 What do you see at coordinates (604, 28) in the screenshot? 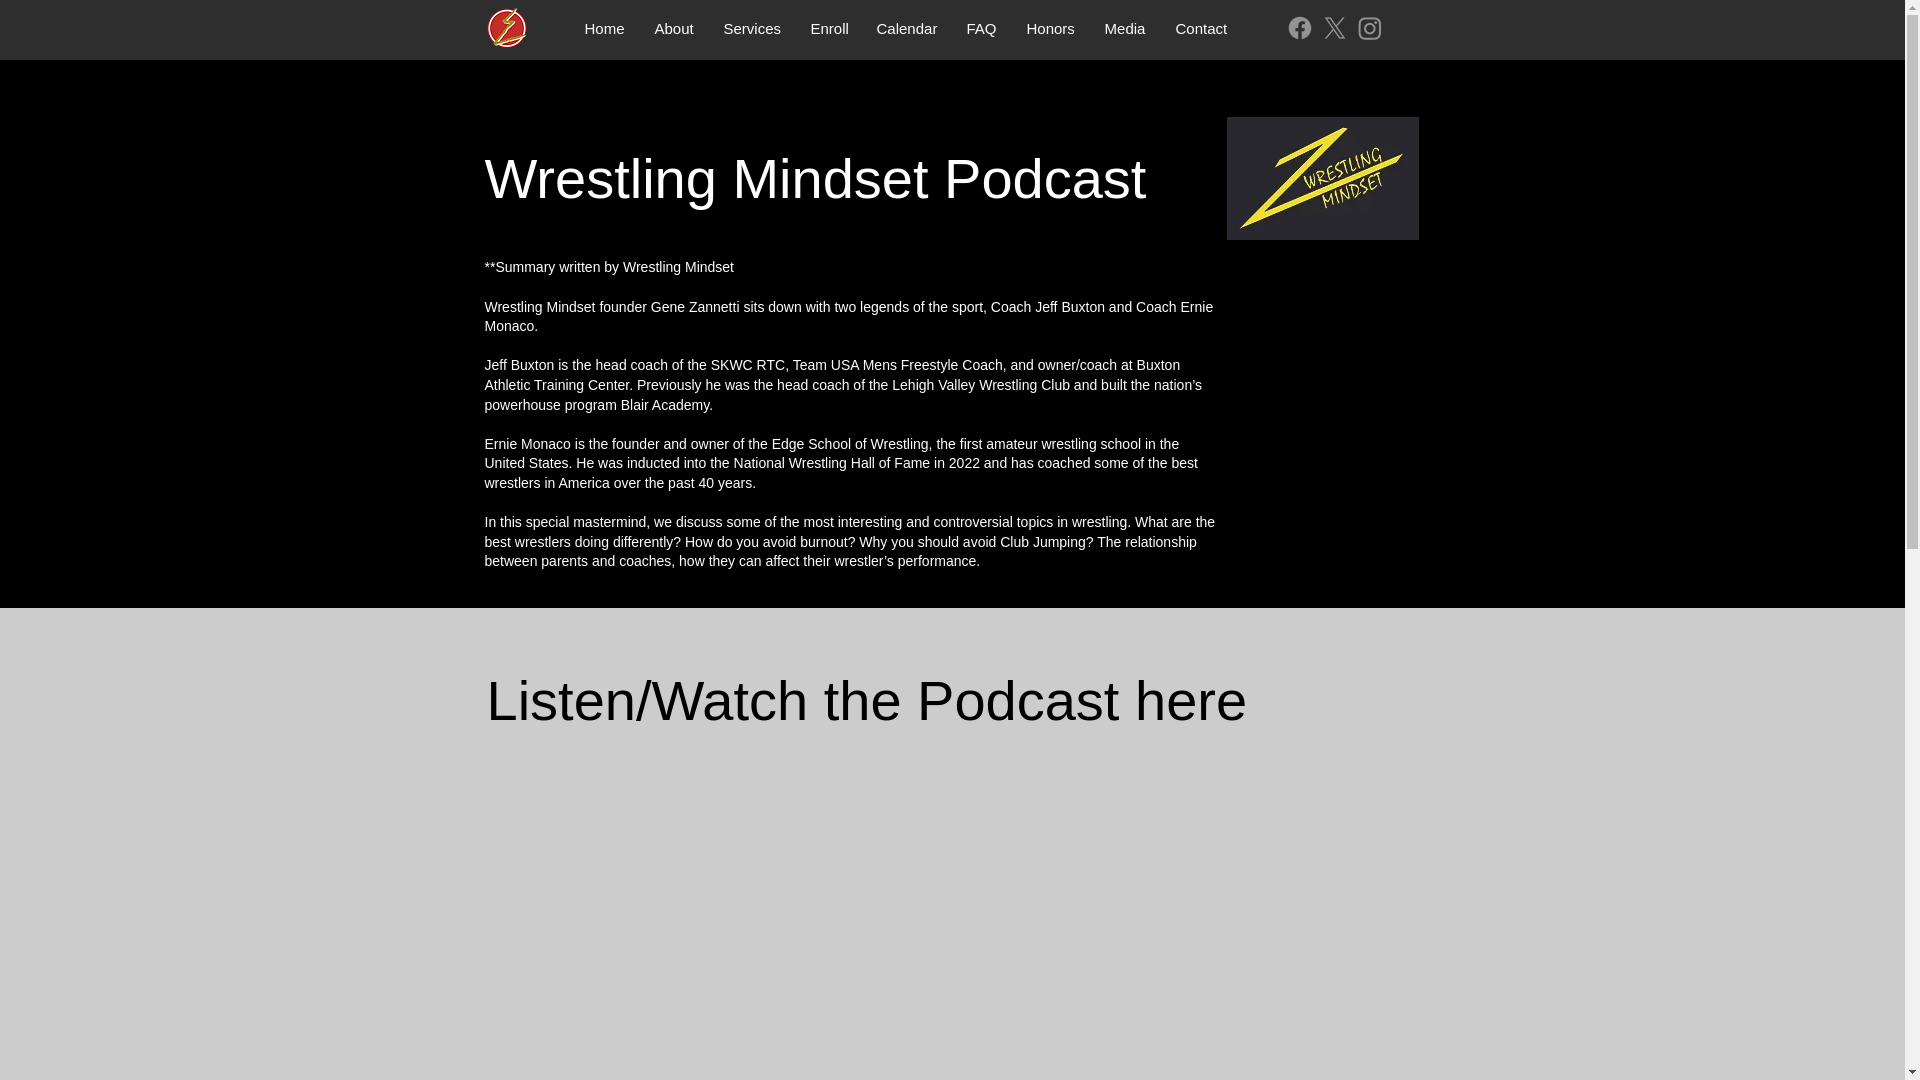
I see `Home` at bounding box center [604, 28].